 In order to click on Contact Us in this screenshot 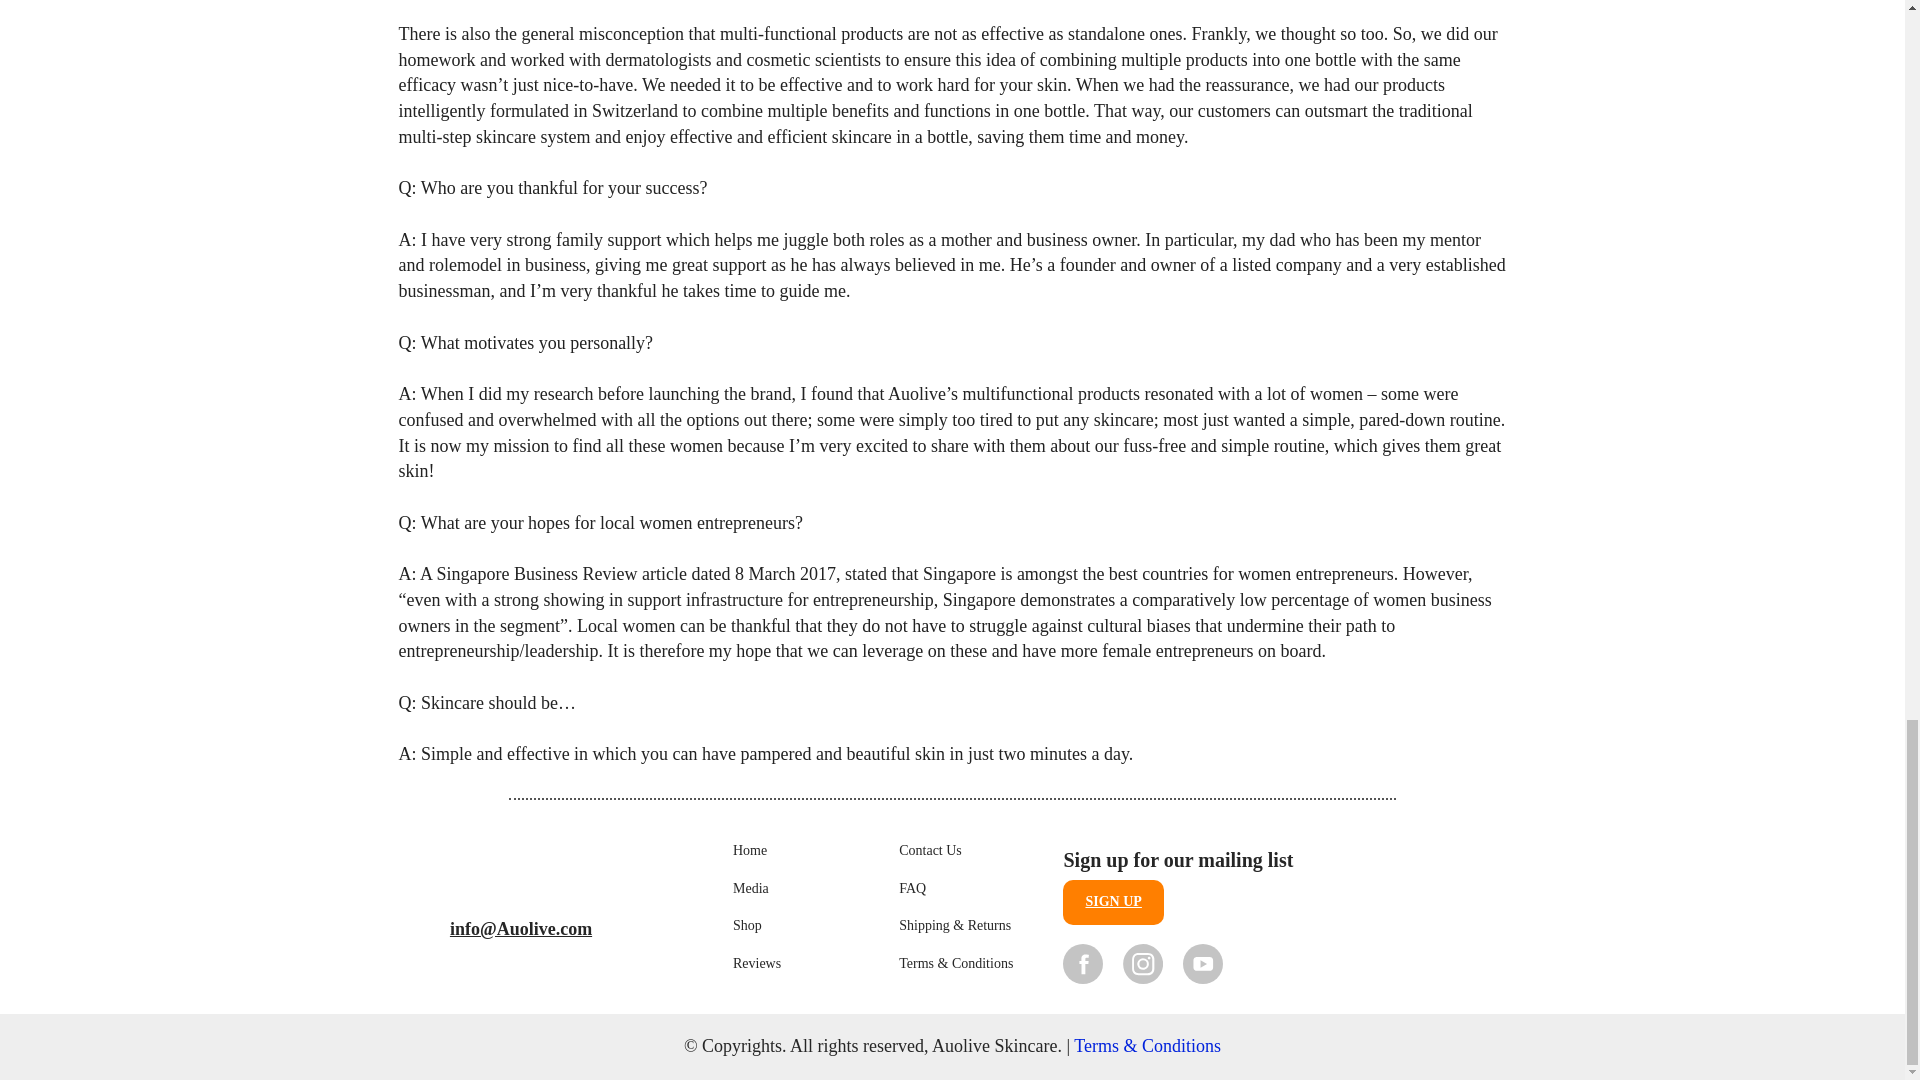, I will do `click(930, 851)`.